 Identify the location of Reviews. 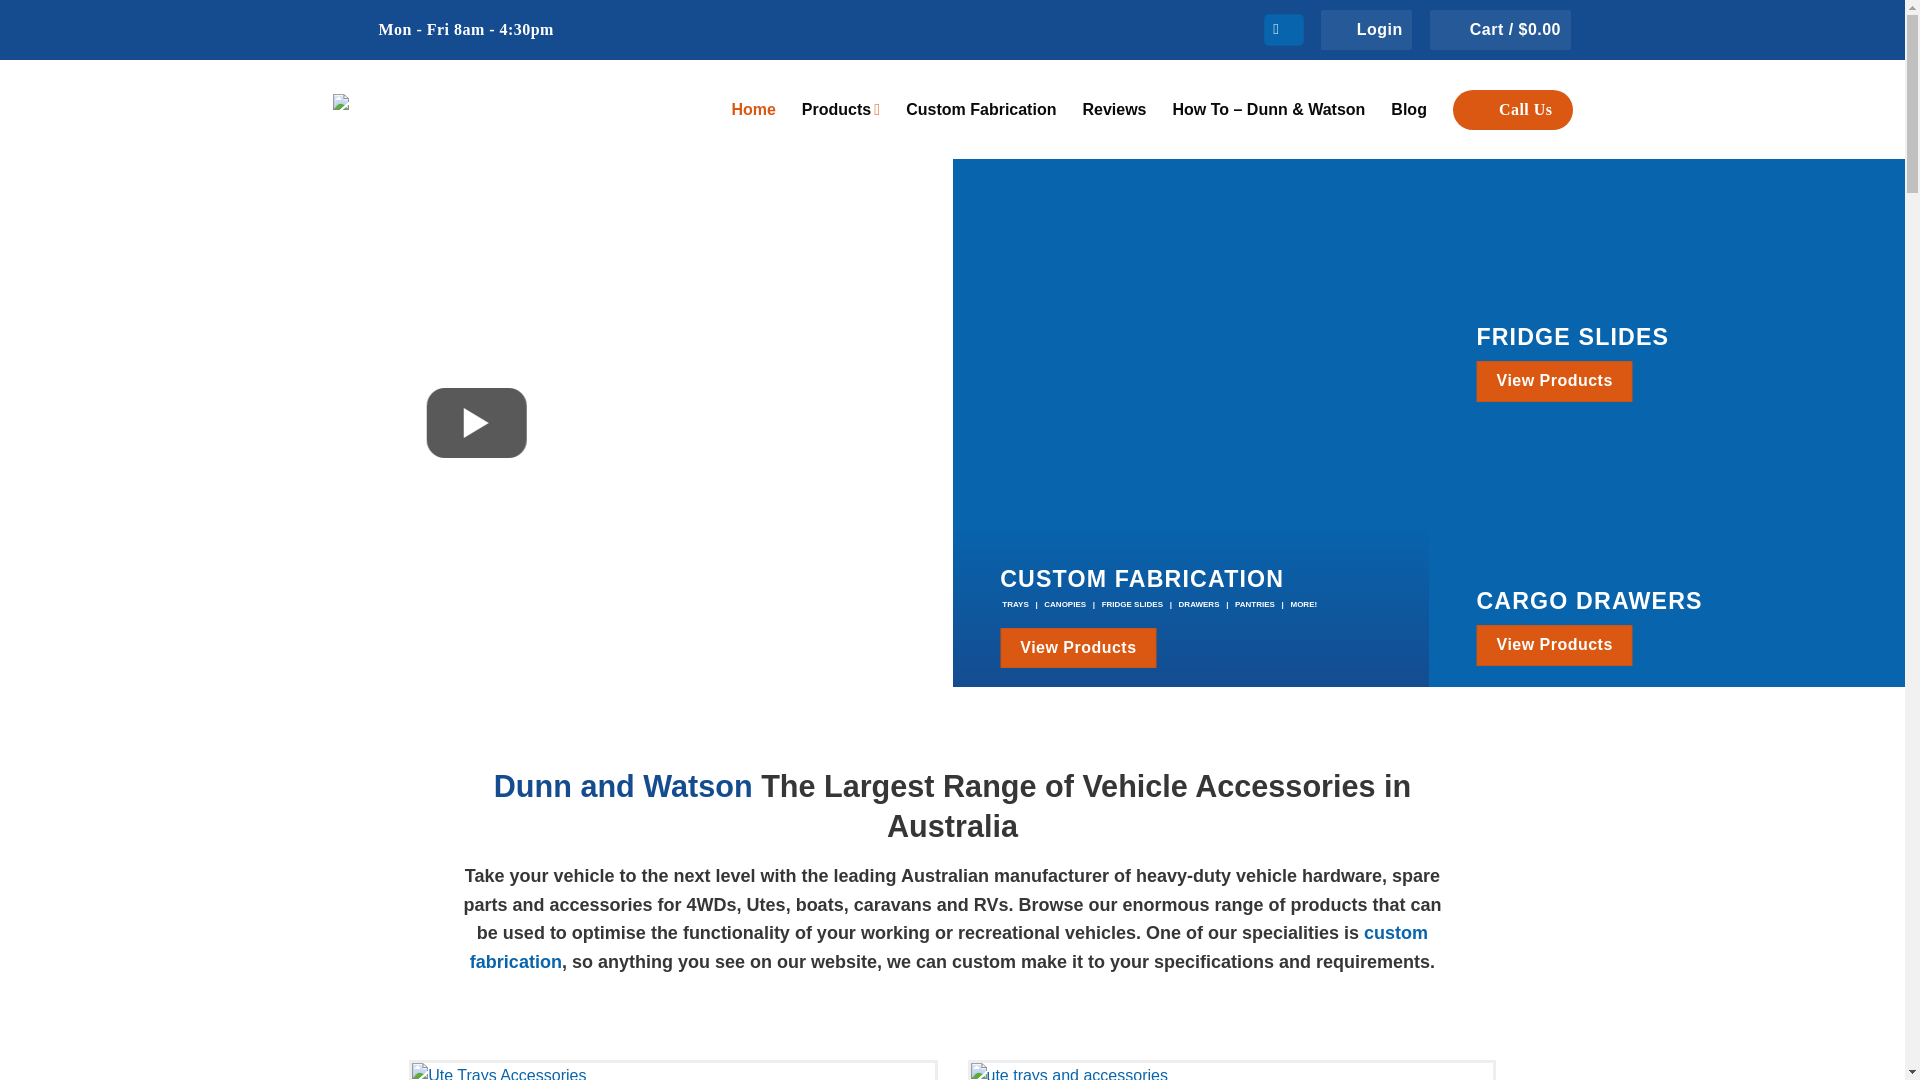
(1114, 110).